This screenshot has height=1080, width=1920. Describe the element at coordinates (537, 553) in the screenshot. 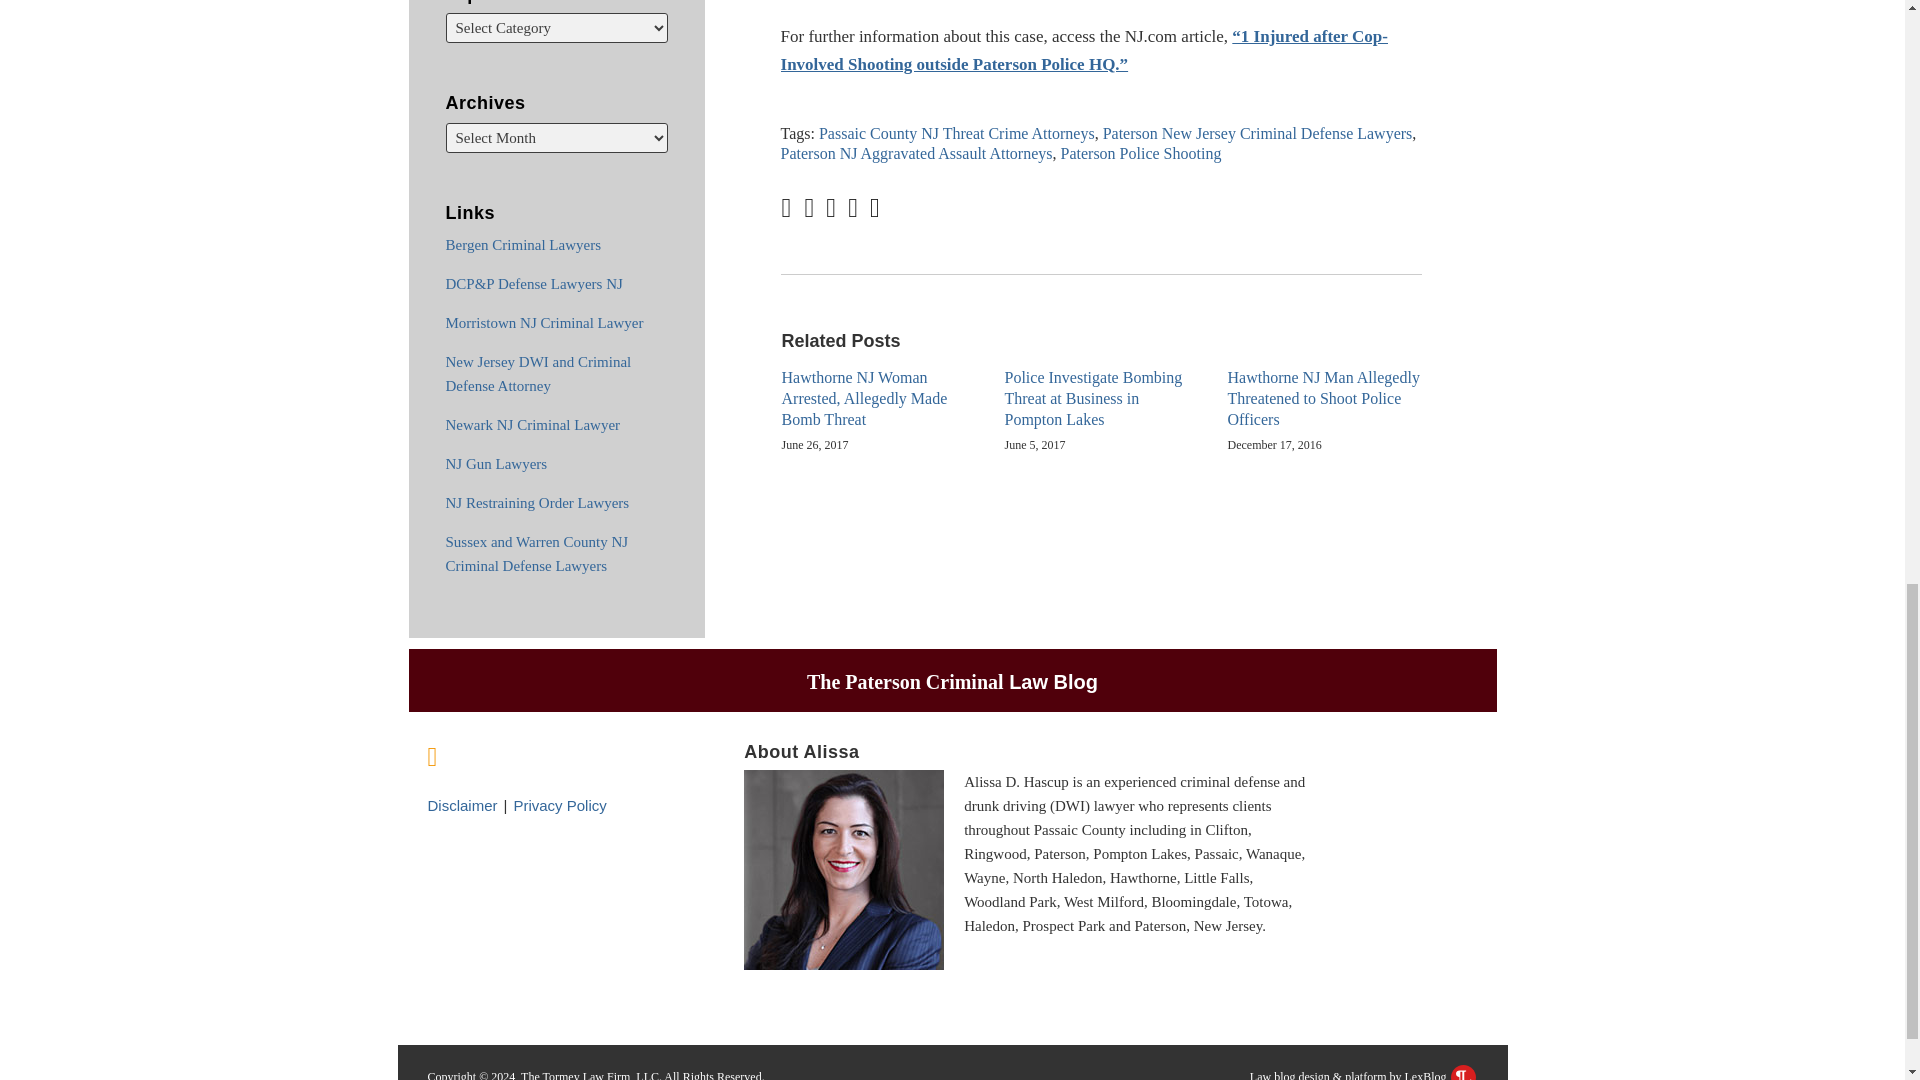

I see `Sussex and Warren County Criminal Defense Attorneys` at that location.